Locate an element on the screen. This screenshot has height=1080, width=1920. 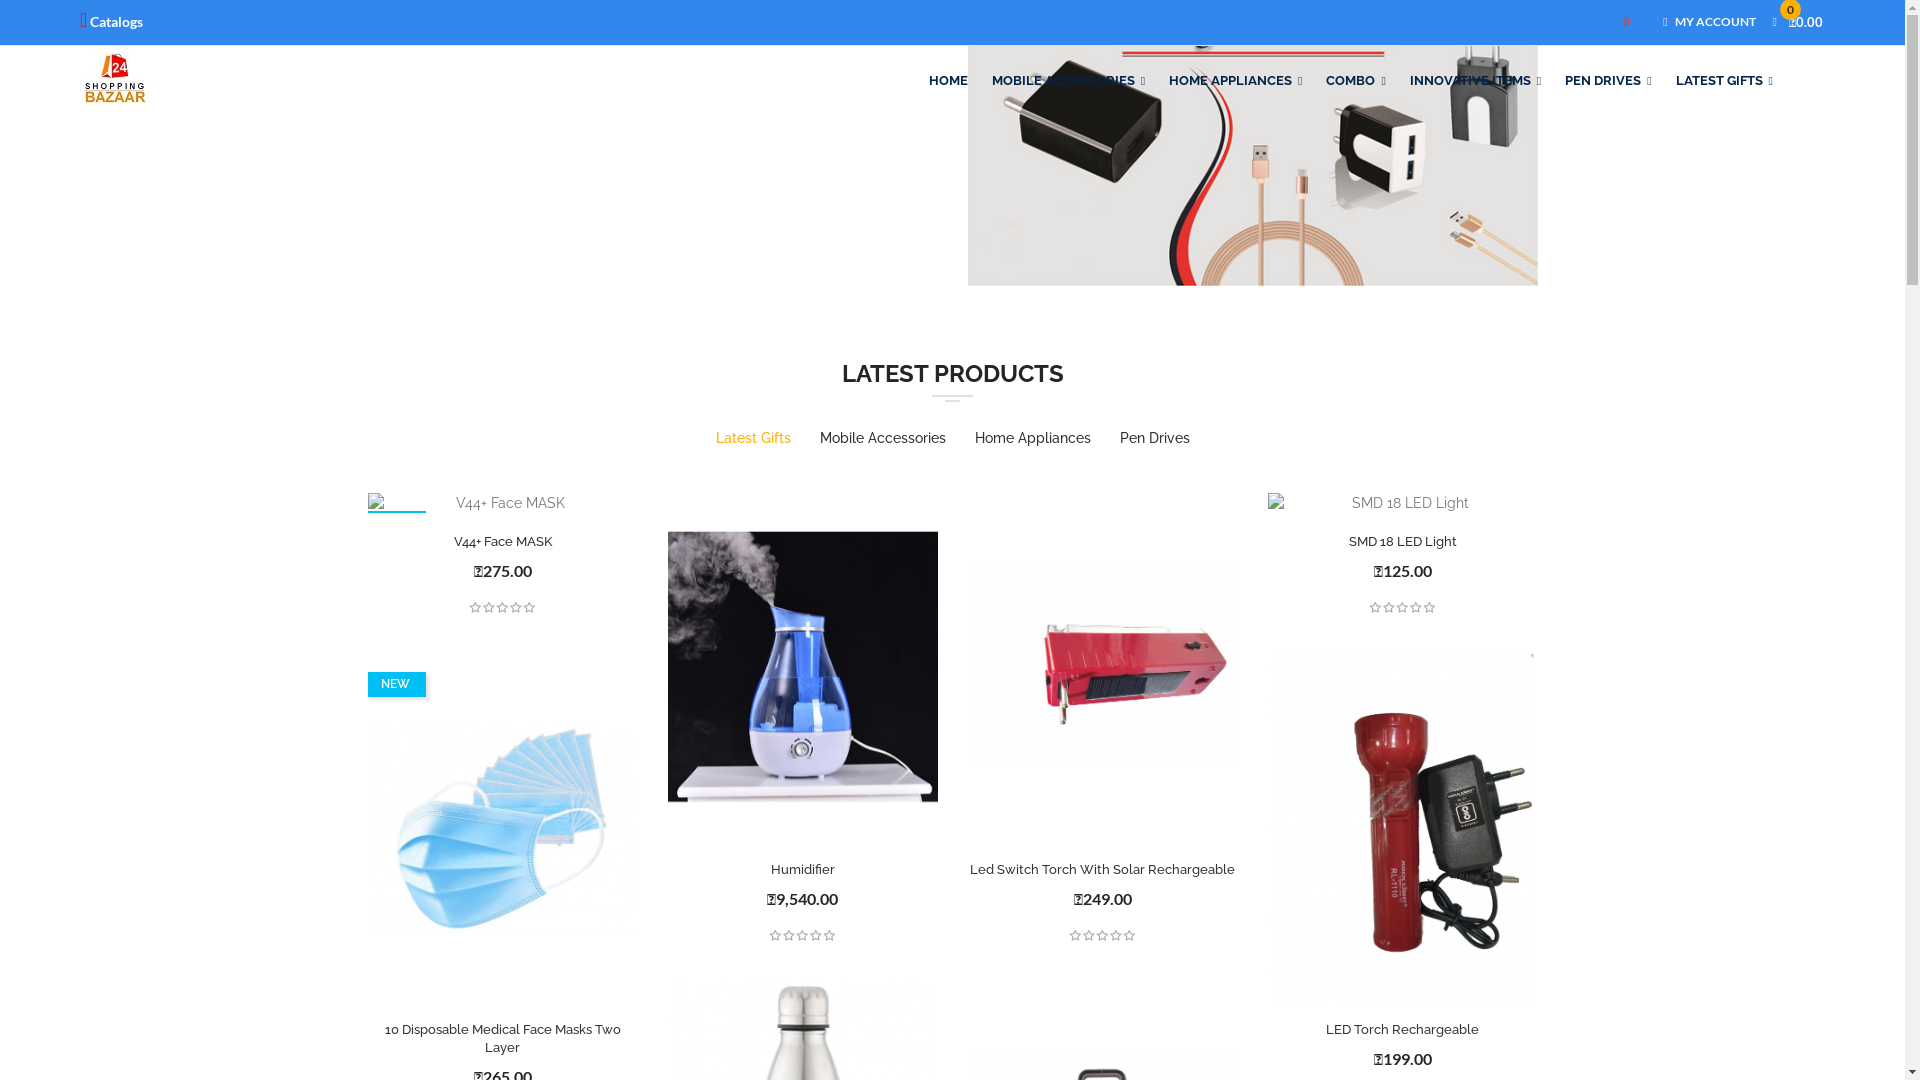
HOME is located at coordinates (954, 81).